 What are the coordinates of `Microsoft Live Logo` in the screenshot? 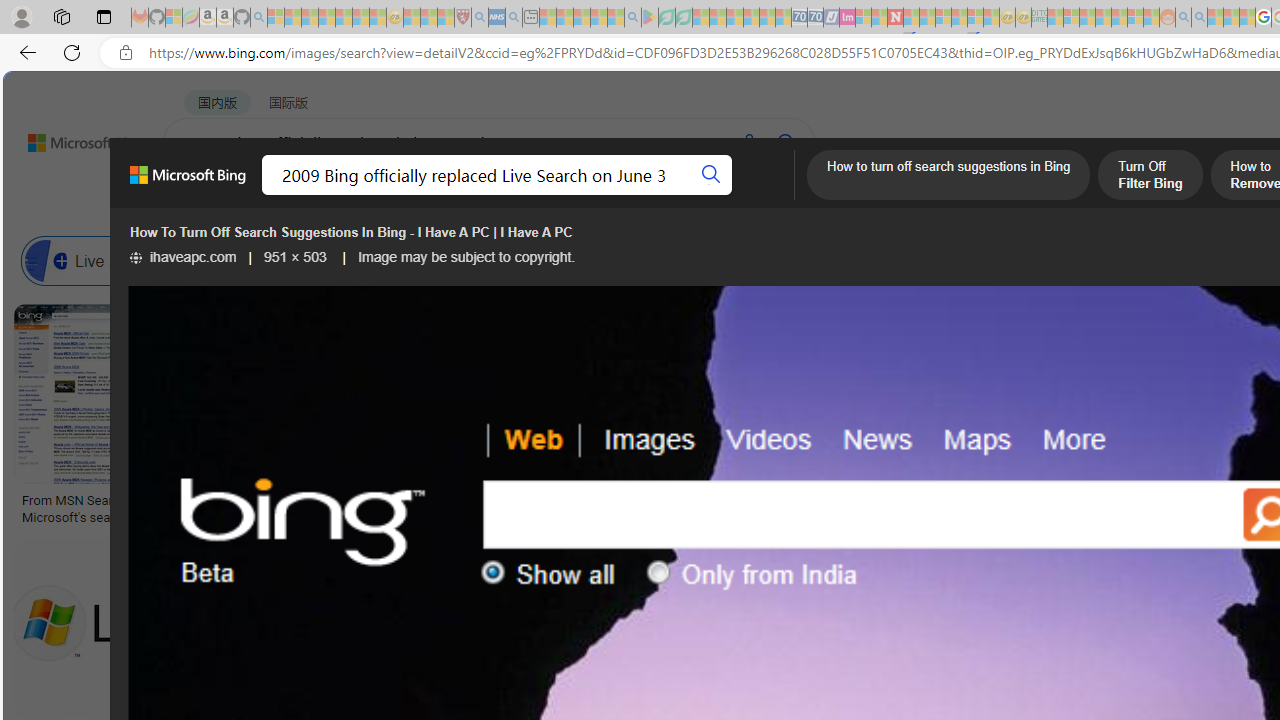 It's located at (598, 500).